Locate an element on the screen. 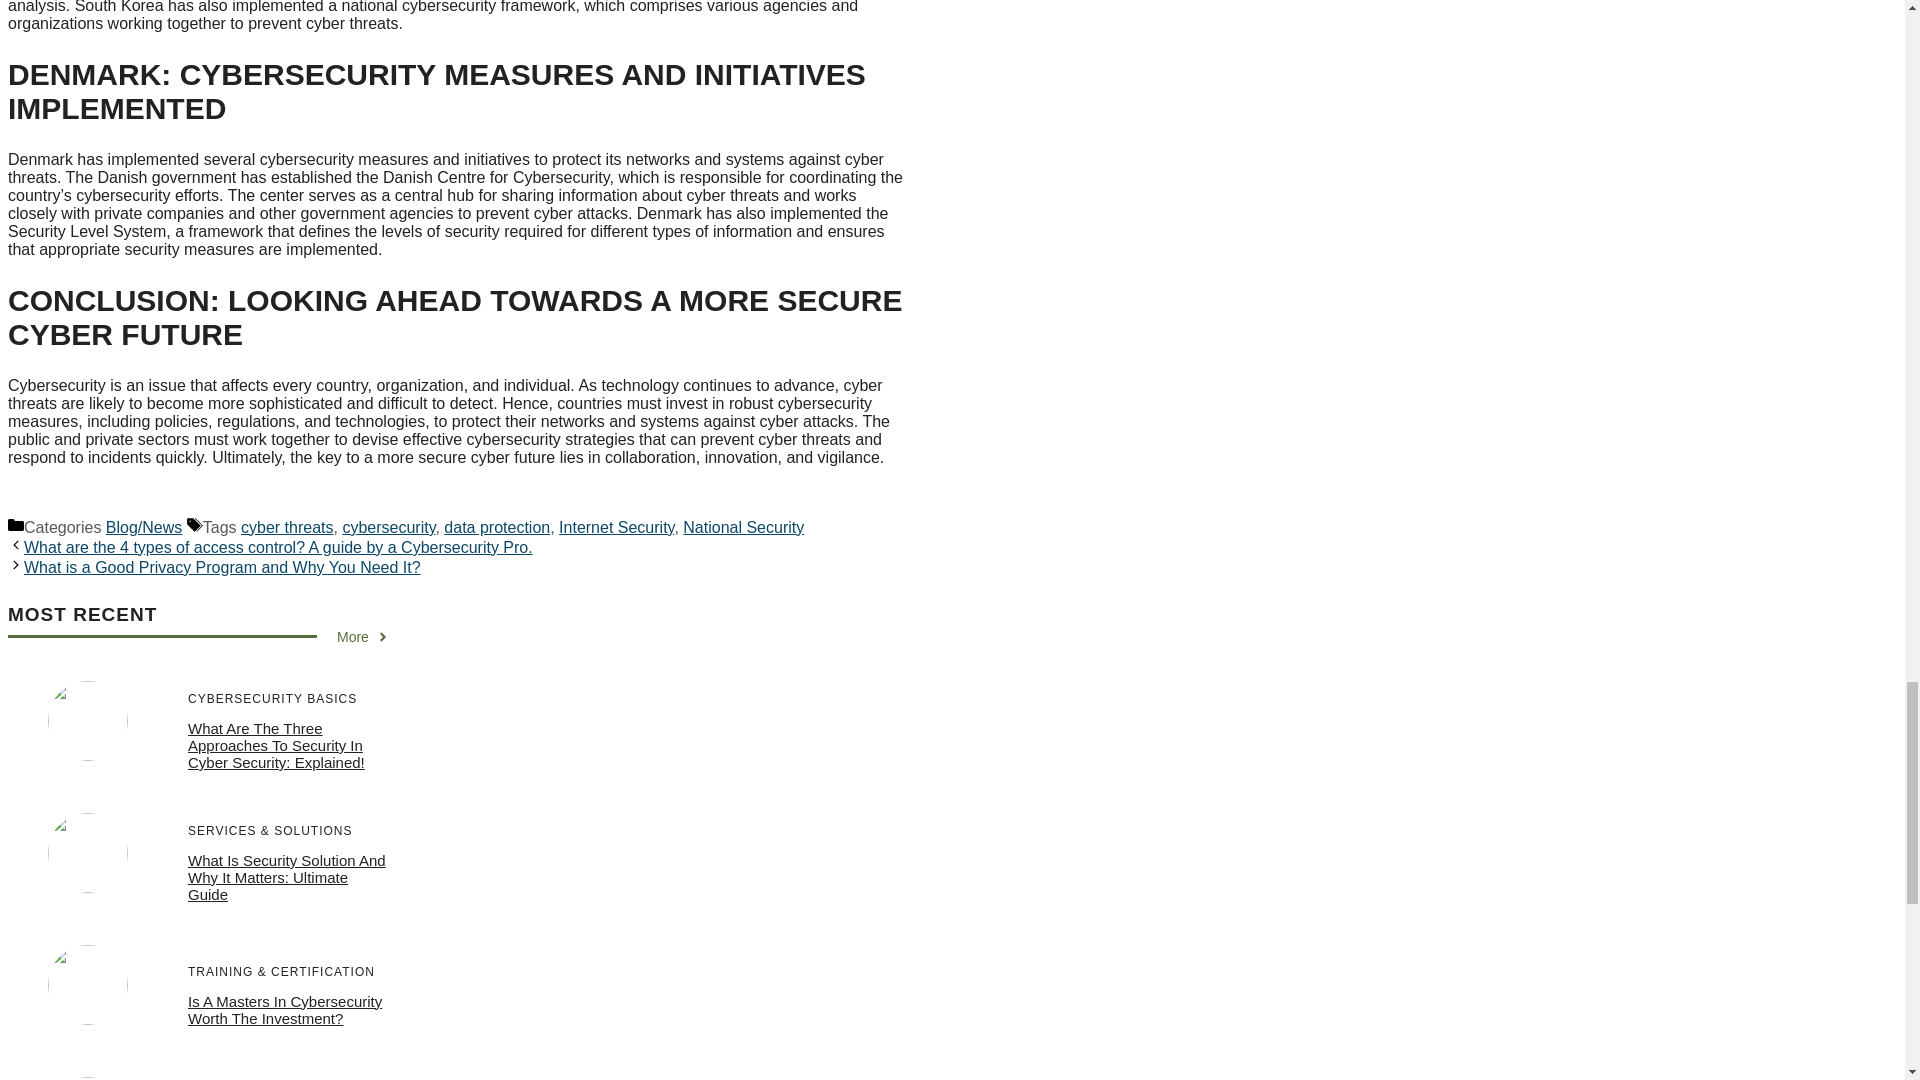 This screenshot has height=1080, width=1920. More is located at coordinates (363, 636).